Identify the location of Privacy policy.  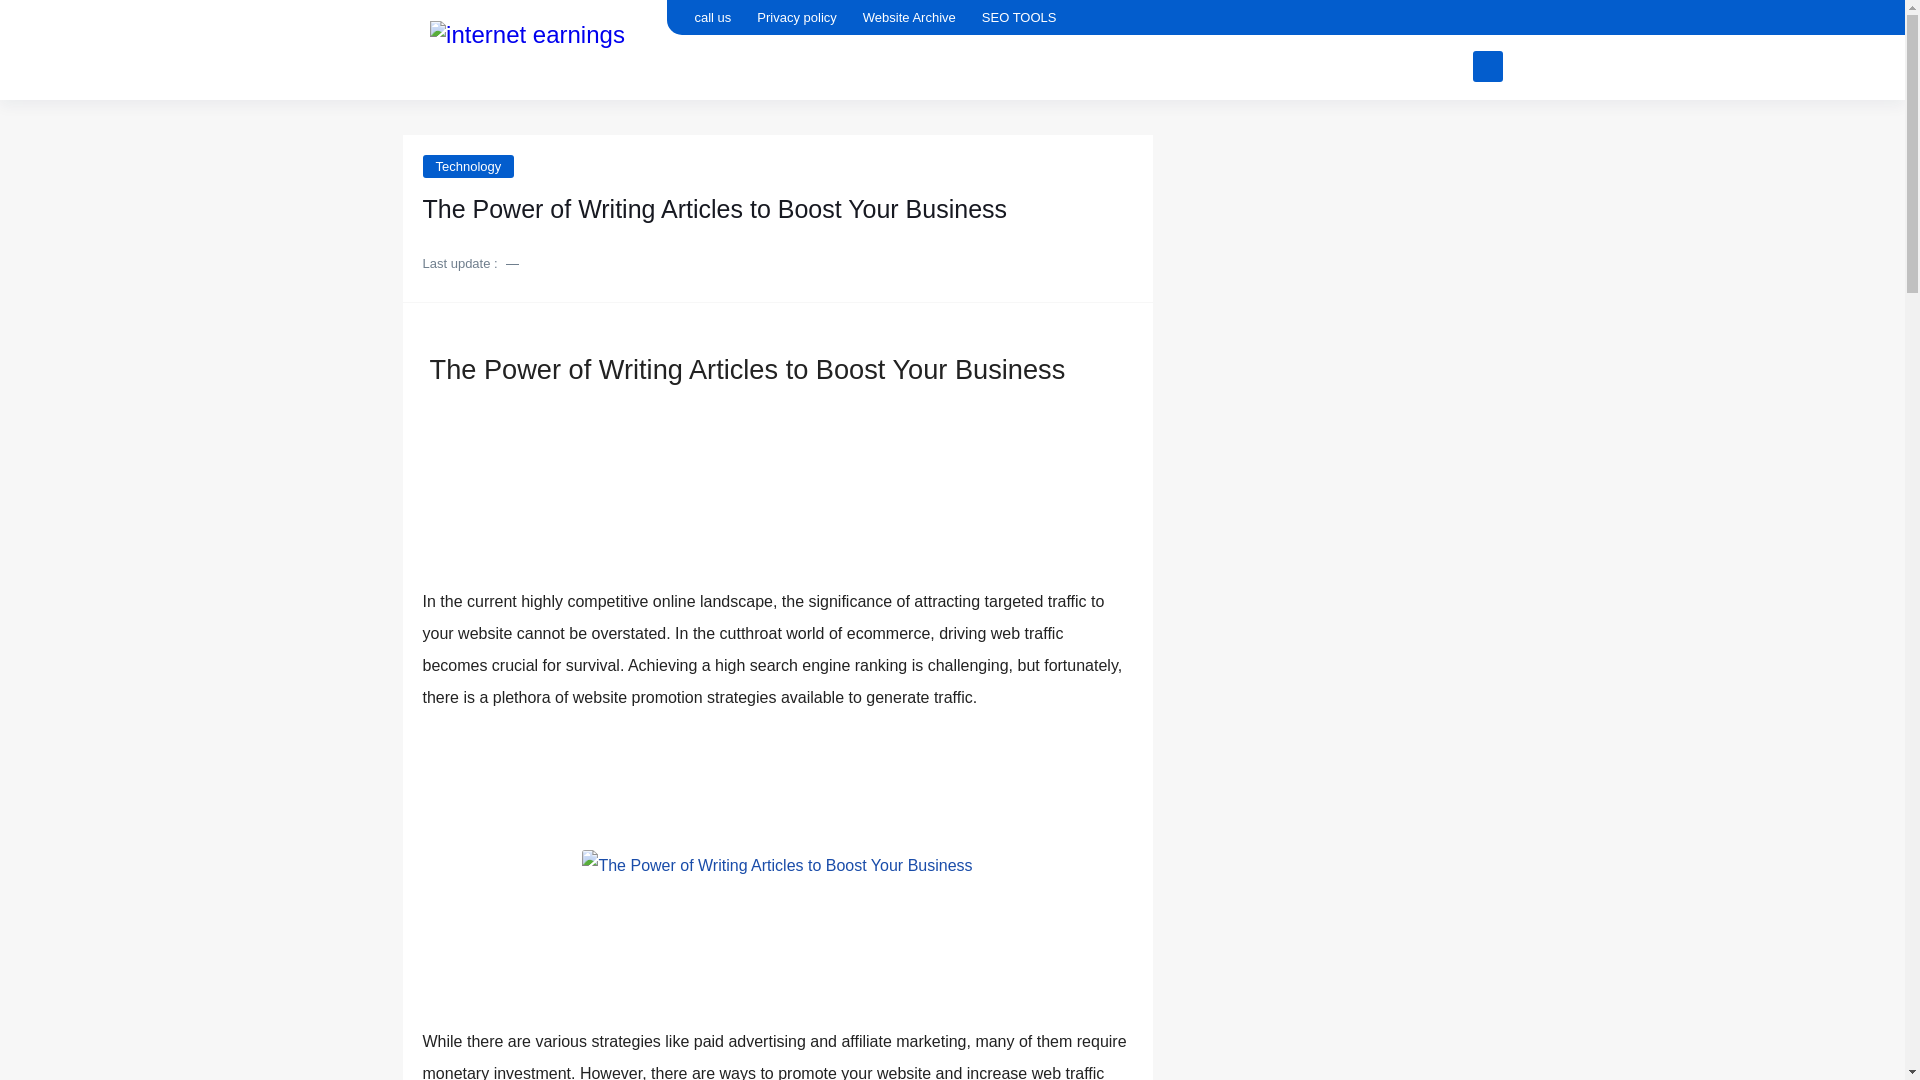
(796, 17).